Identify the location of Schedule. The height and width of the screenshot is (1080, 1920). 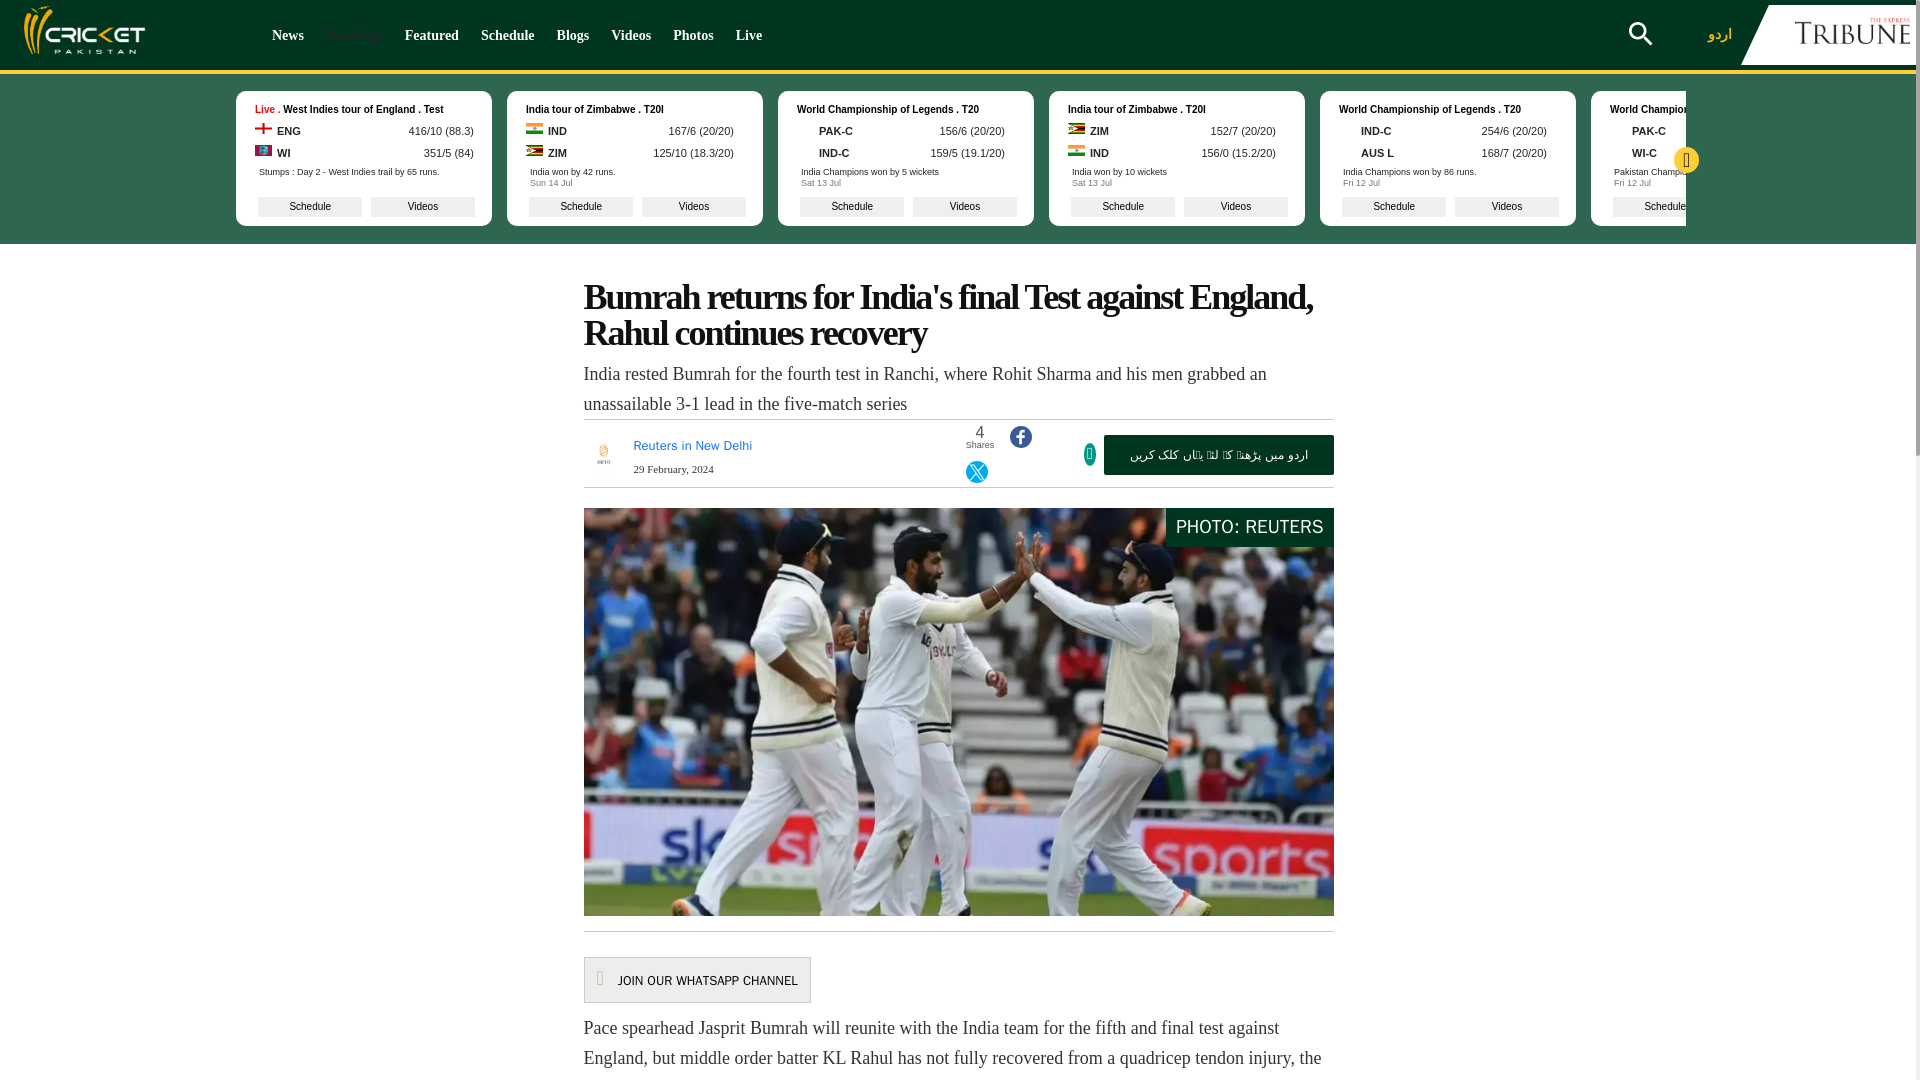
(508, 35).